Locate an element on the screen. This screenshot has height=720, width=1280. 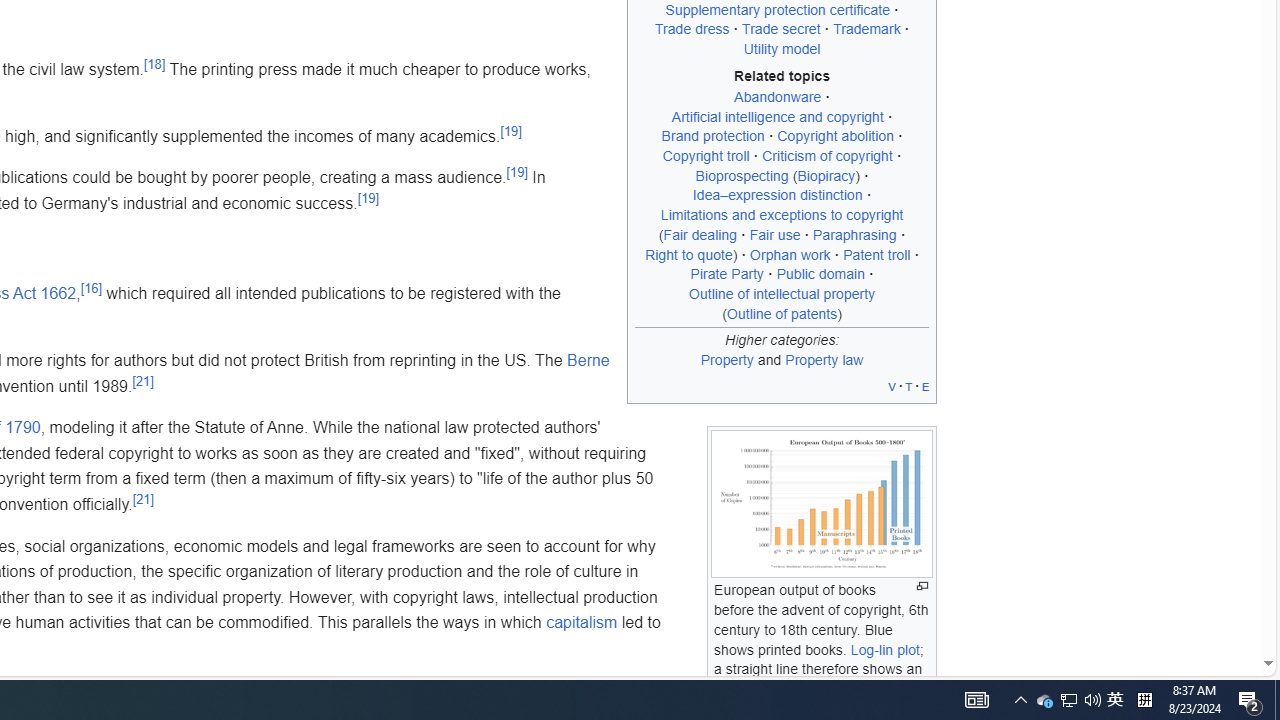
Property is located at coordinates (726, 359).